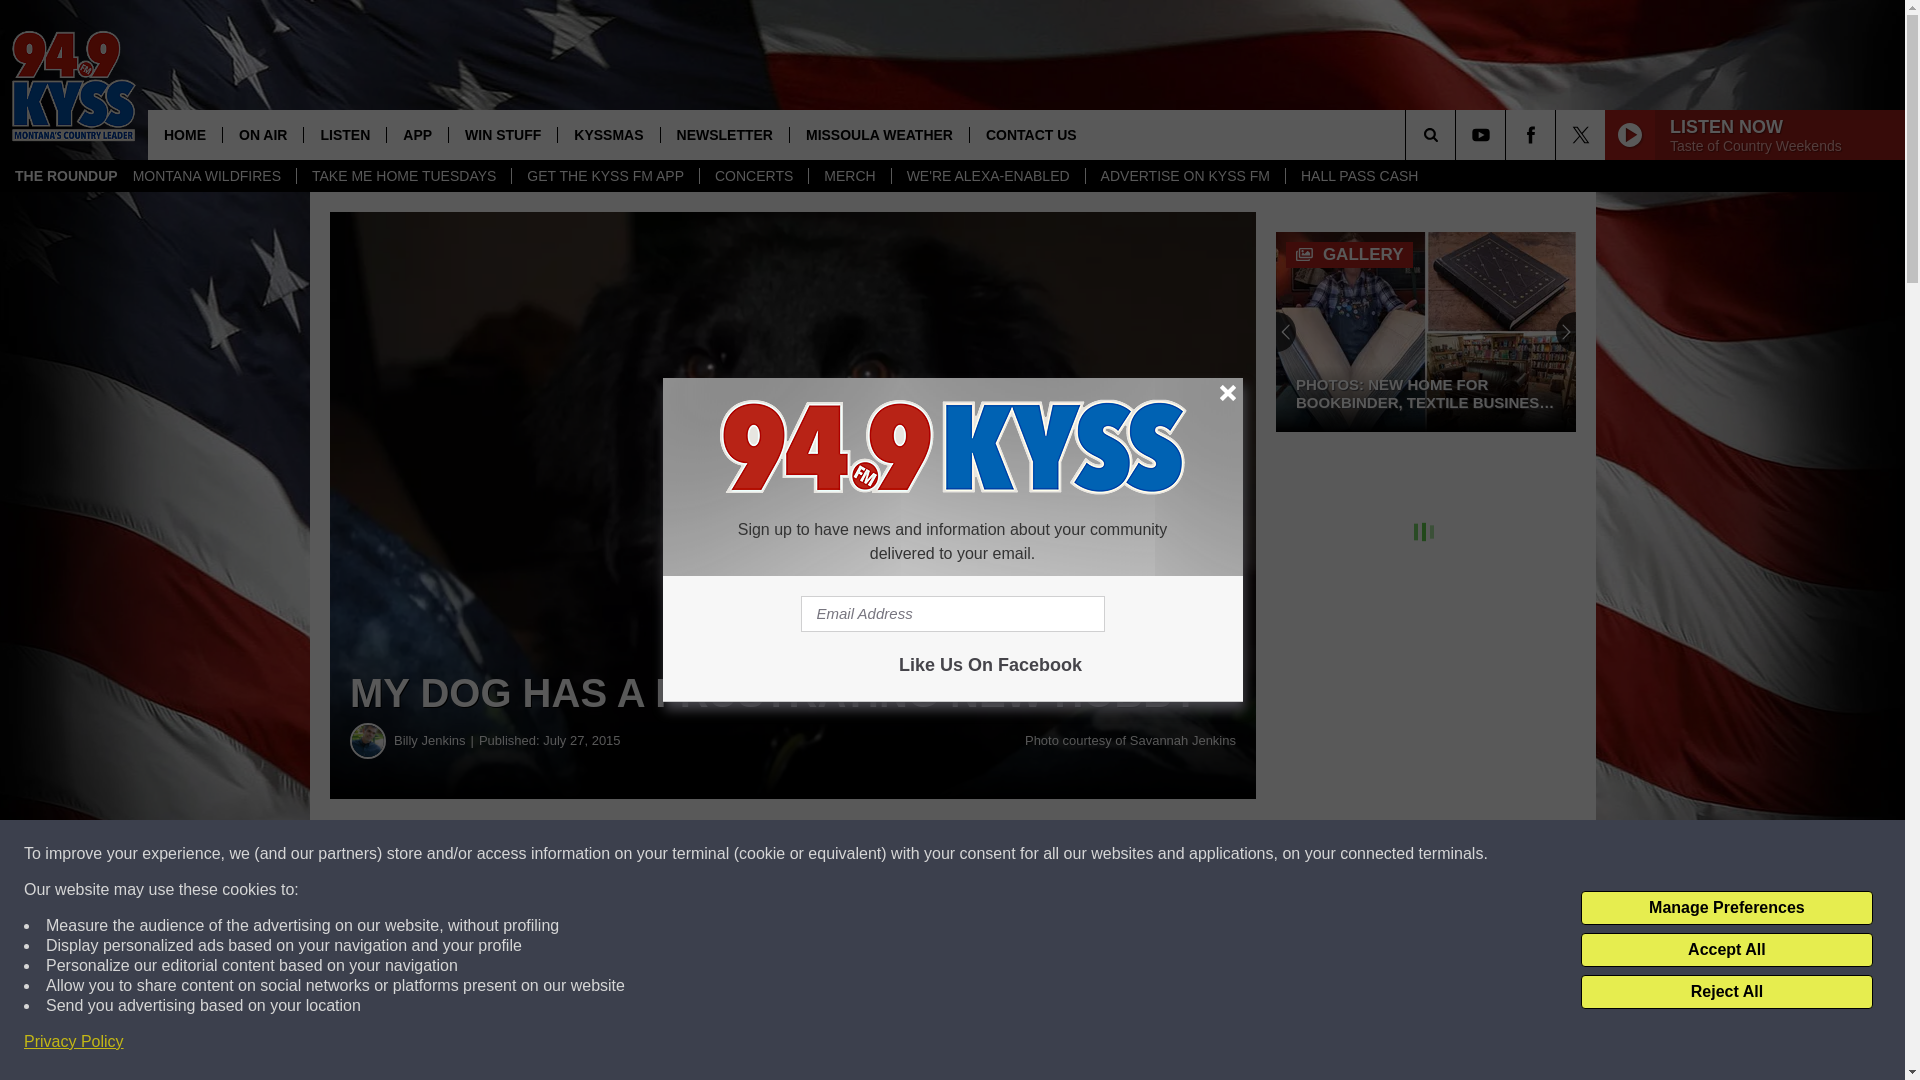 The height and width of the screenshot is (1080, 1920). What do you see at coordinates (952, 614) in the screenshot?
I see `Email Address` at bounding box center [952, 614].